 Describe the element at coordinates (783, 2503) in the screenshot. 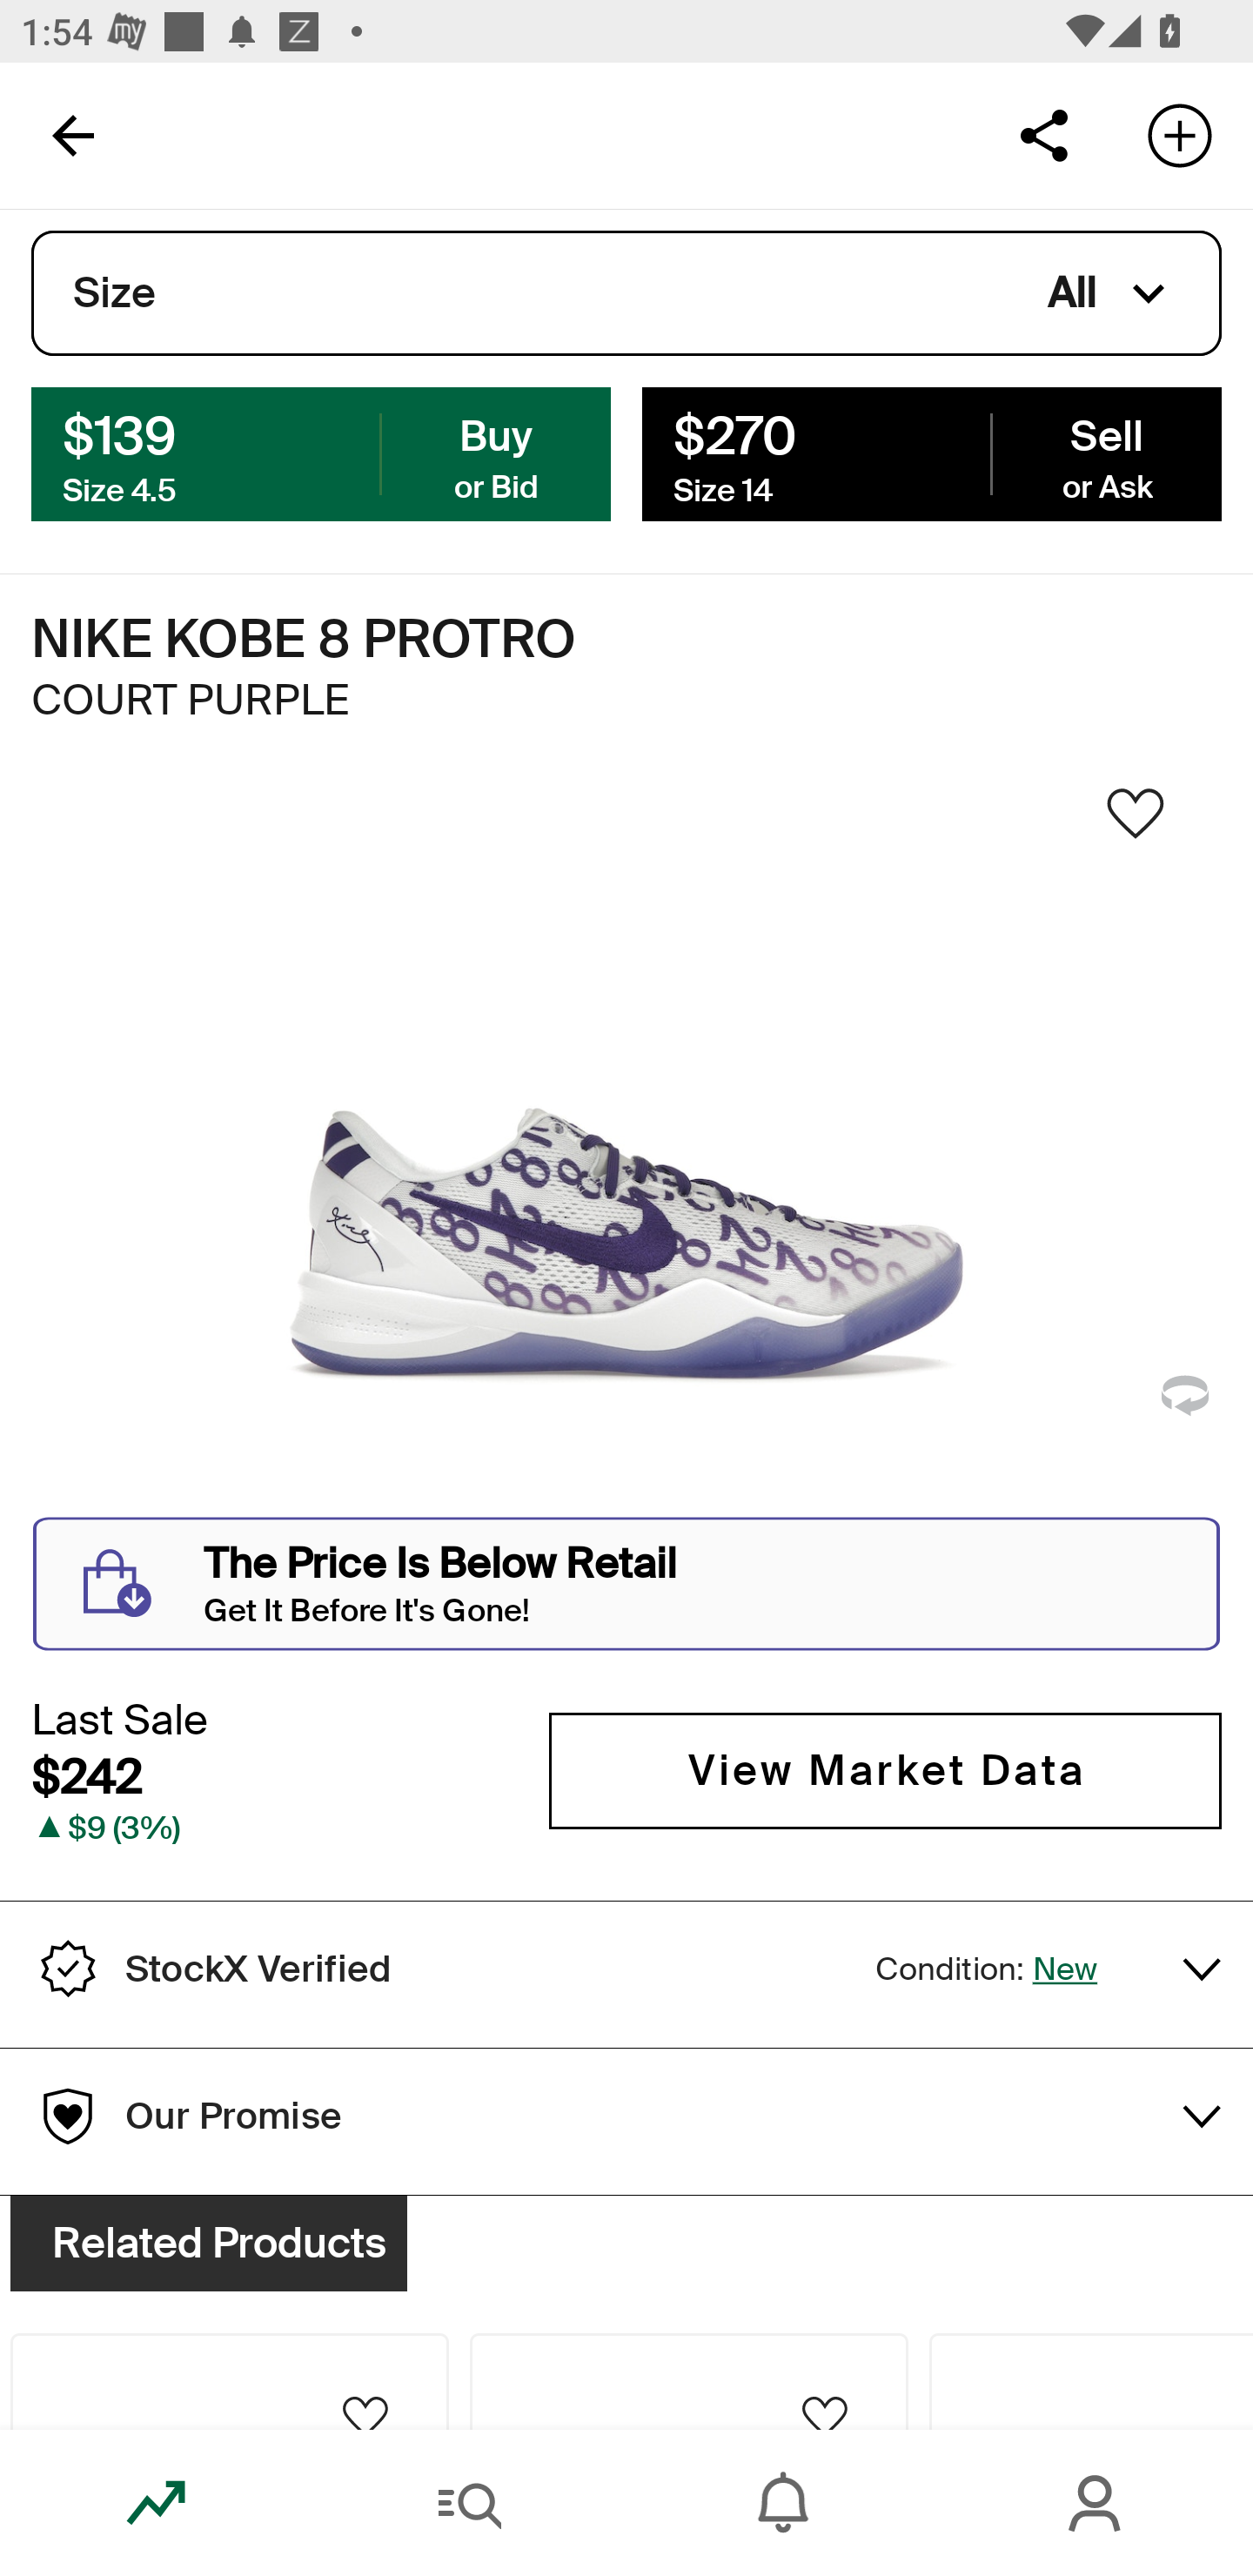

I see `Inbox` at that location.